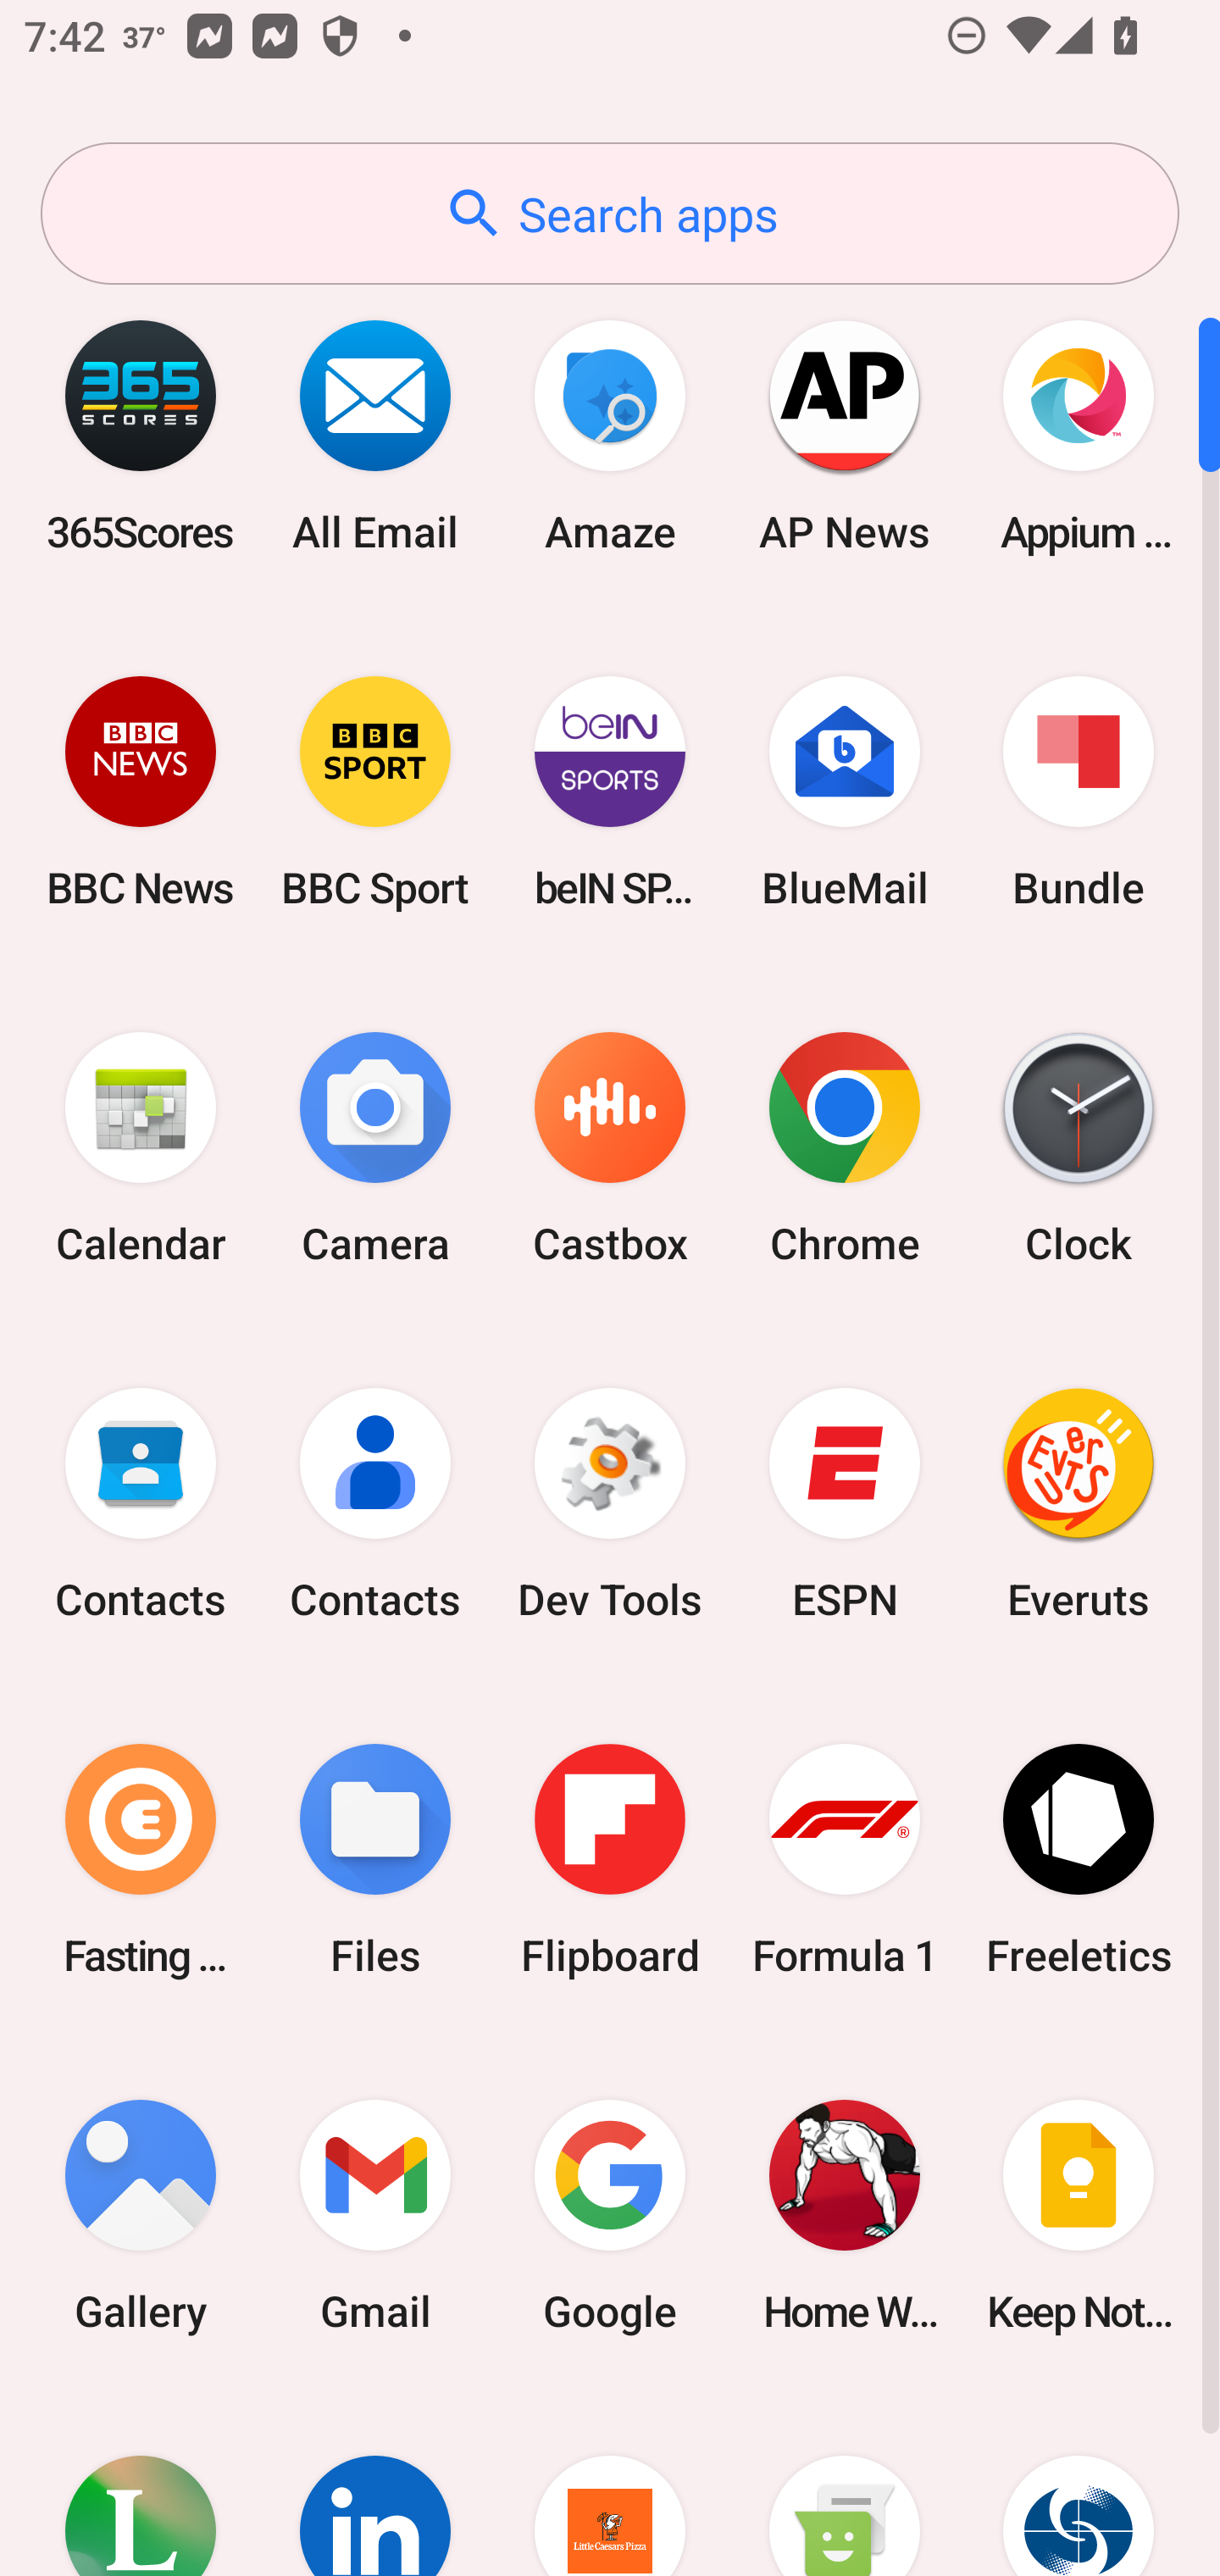 This screenshot has height=2576, width=1220. What do you see at coordinates (610, 1859) in the screenshot?
I see `Flipboard` at bounding box center [610, 1859].